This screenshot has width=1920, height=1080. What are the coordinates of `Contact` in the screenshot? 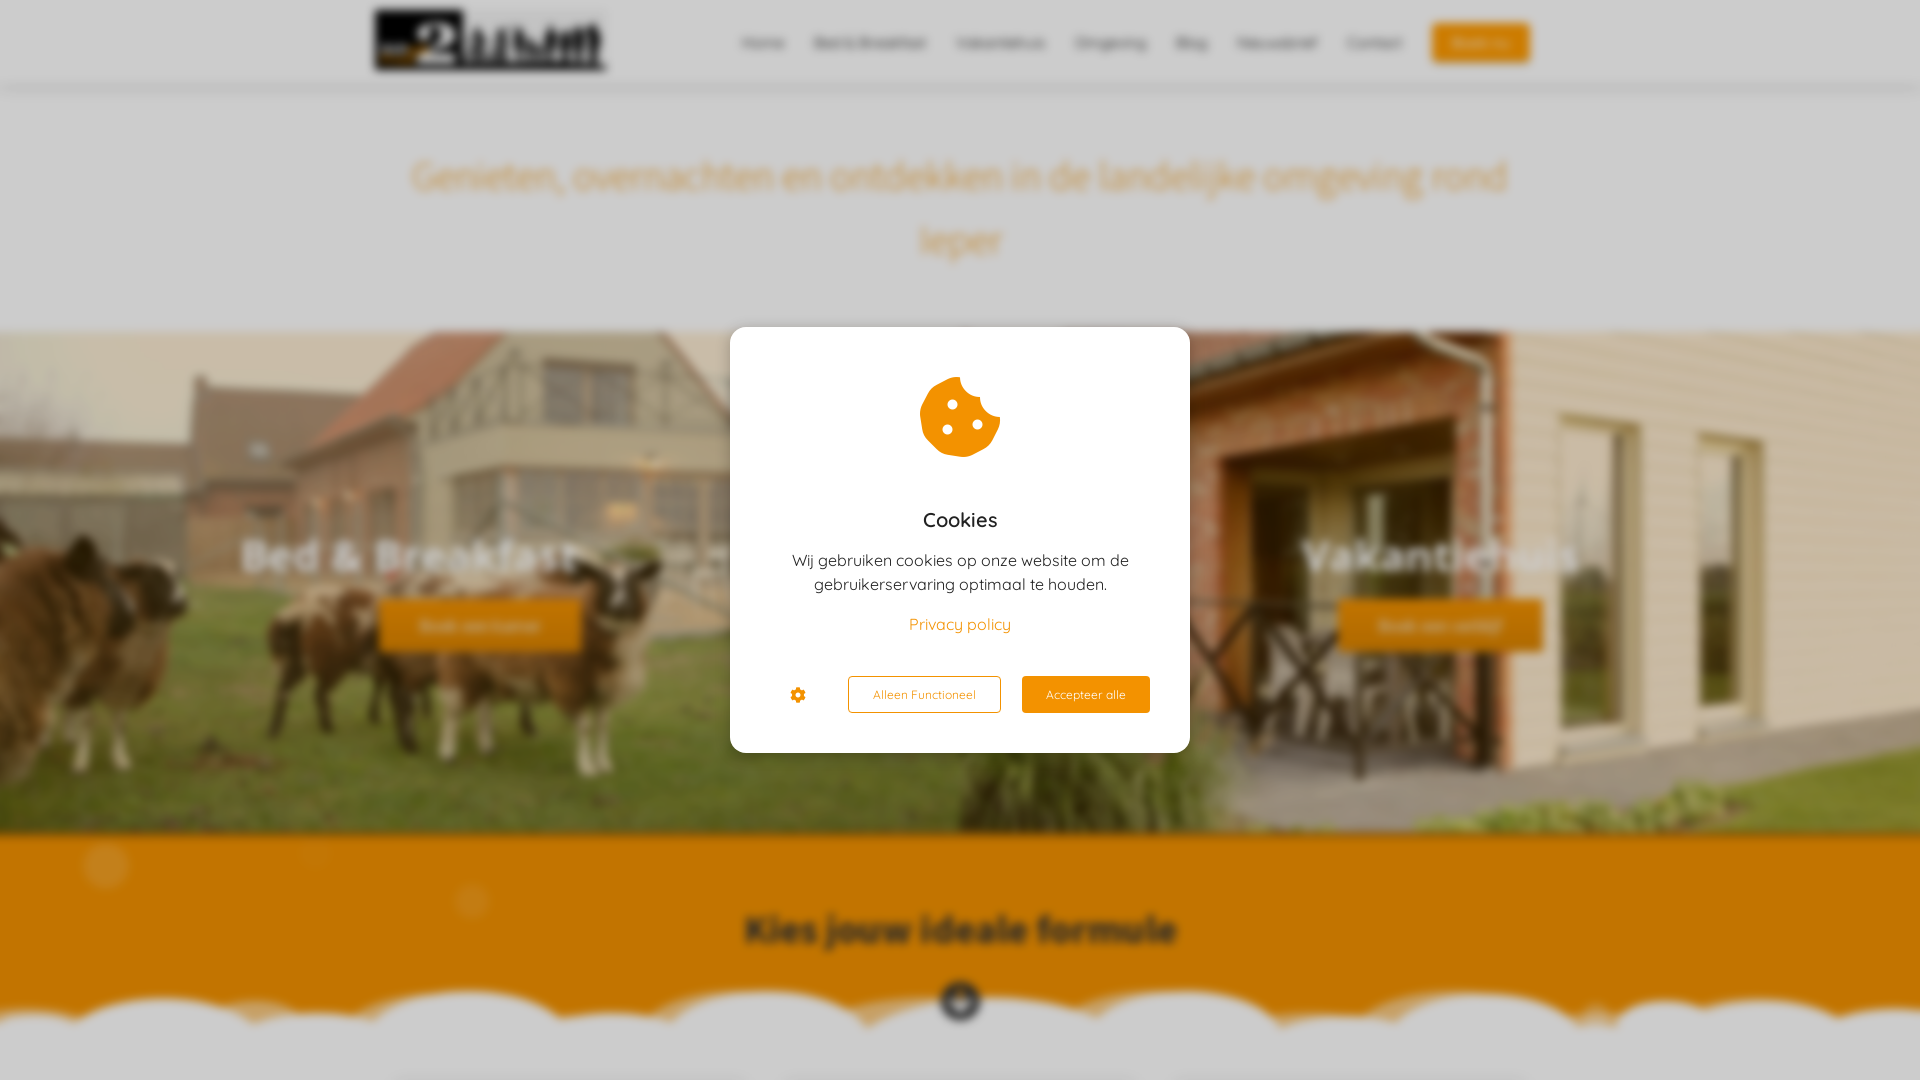 It's located at (1374, 42).